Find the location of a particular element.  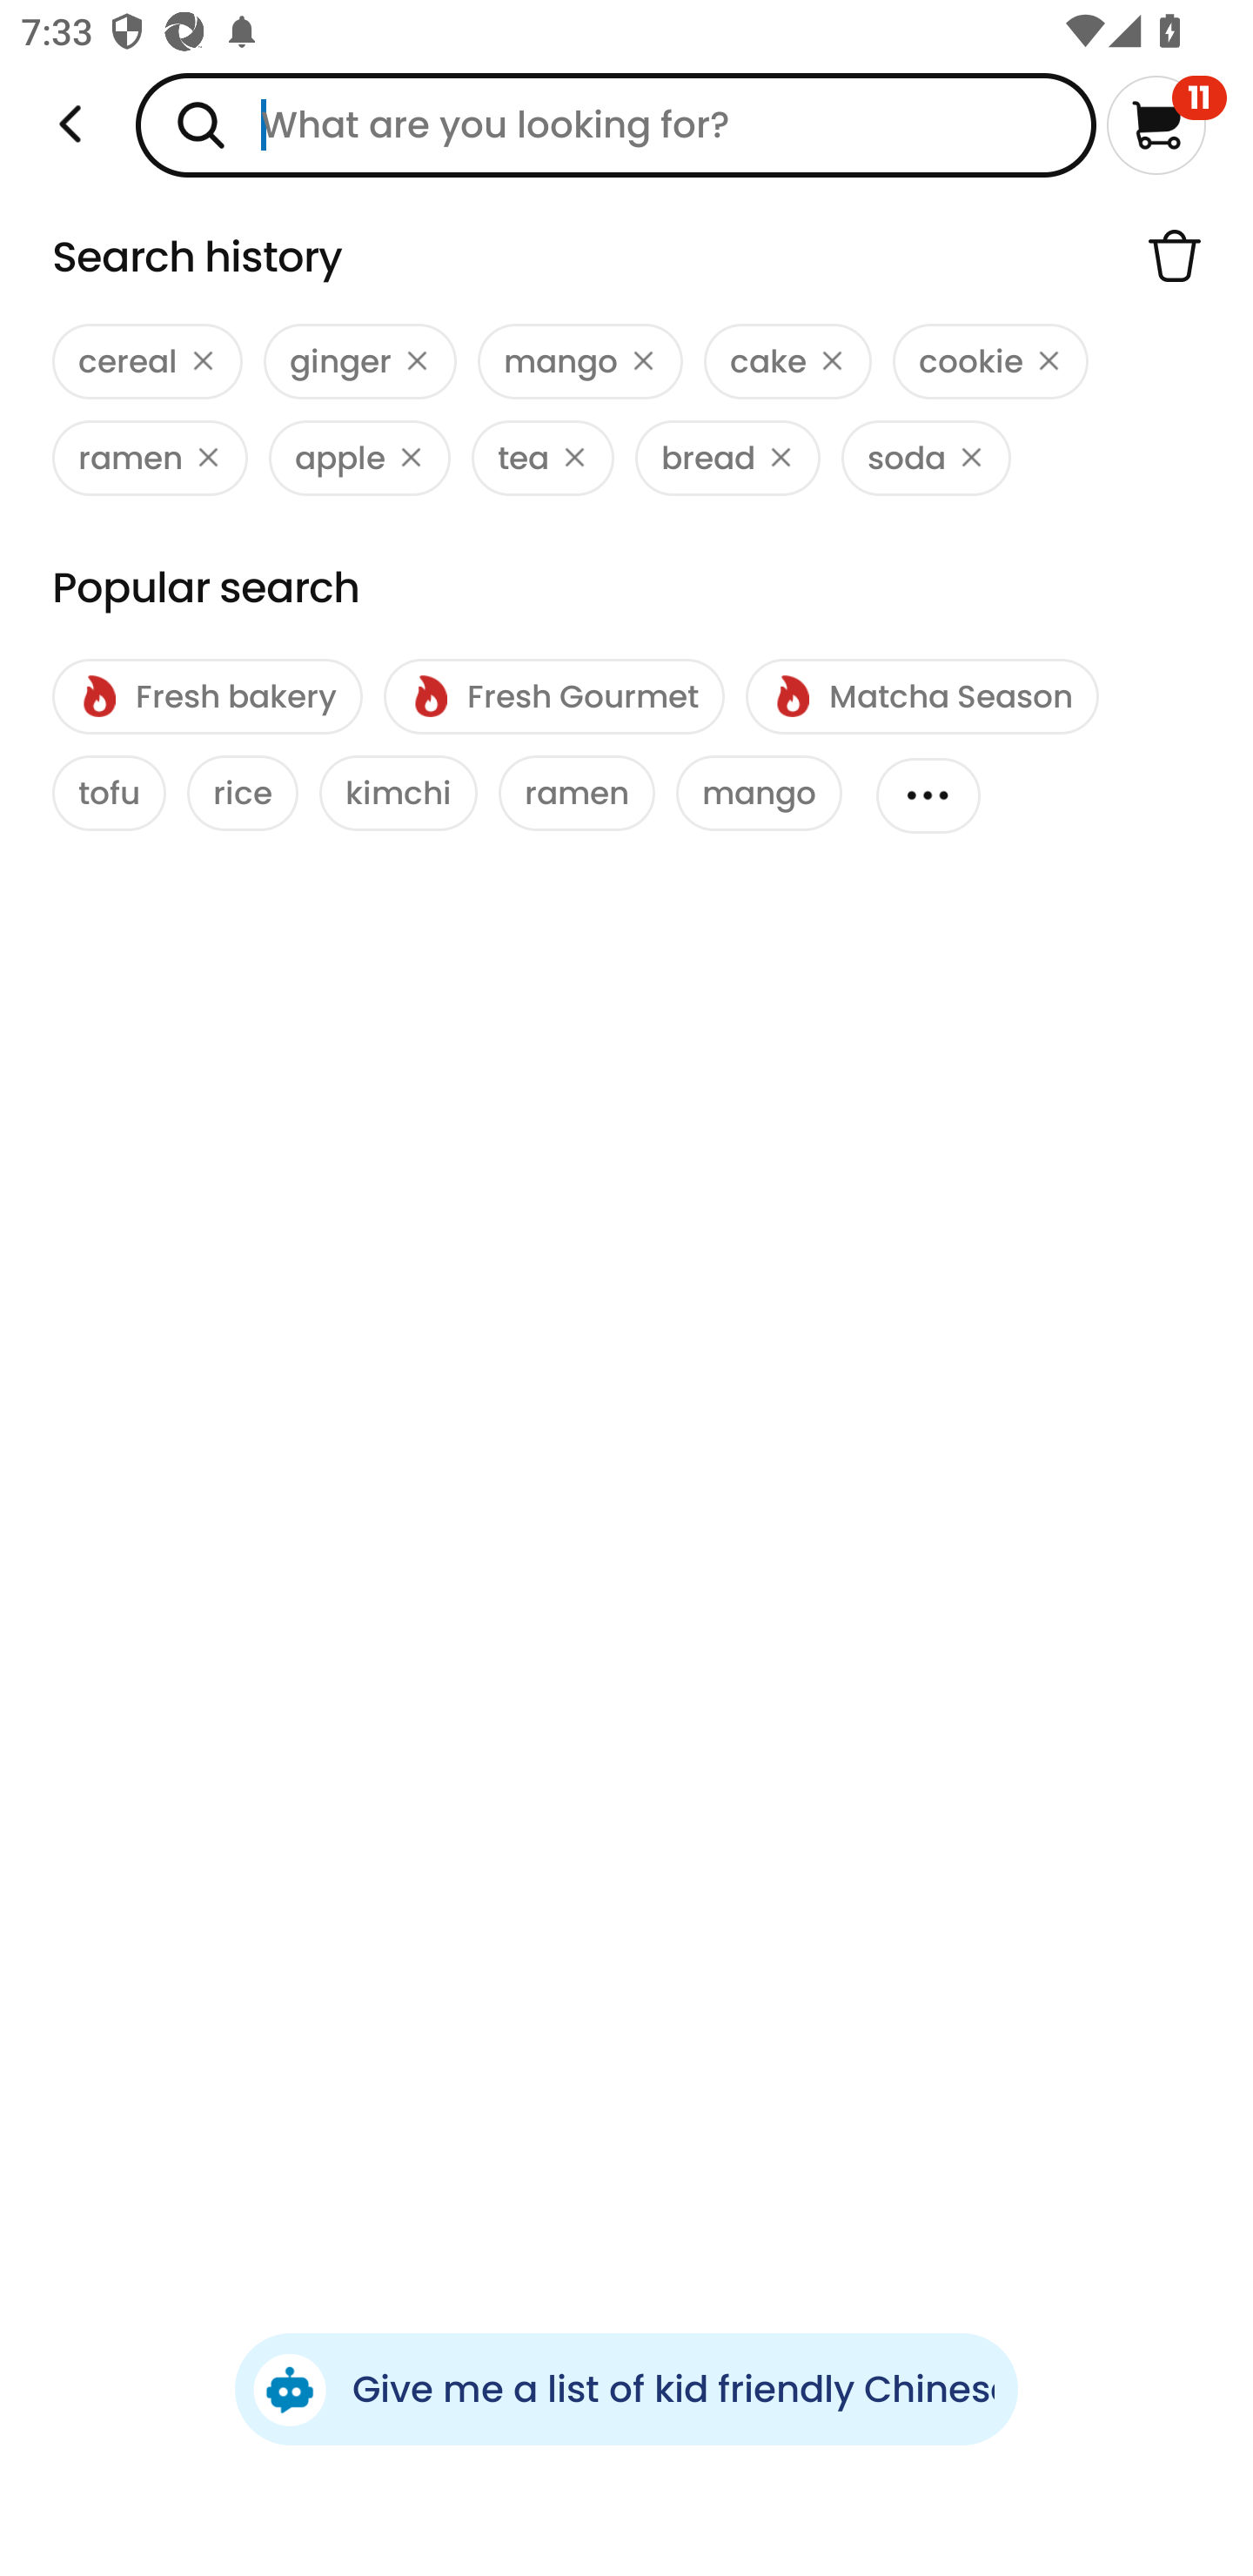

rice is located at coordinates (242, 794).